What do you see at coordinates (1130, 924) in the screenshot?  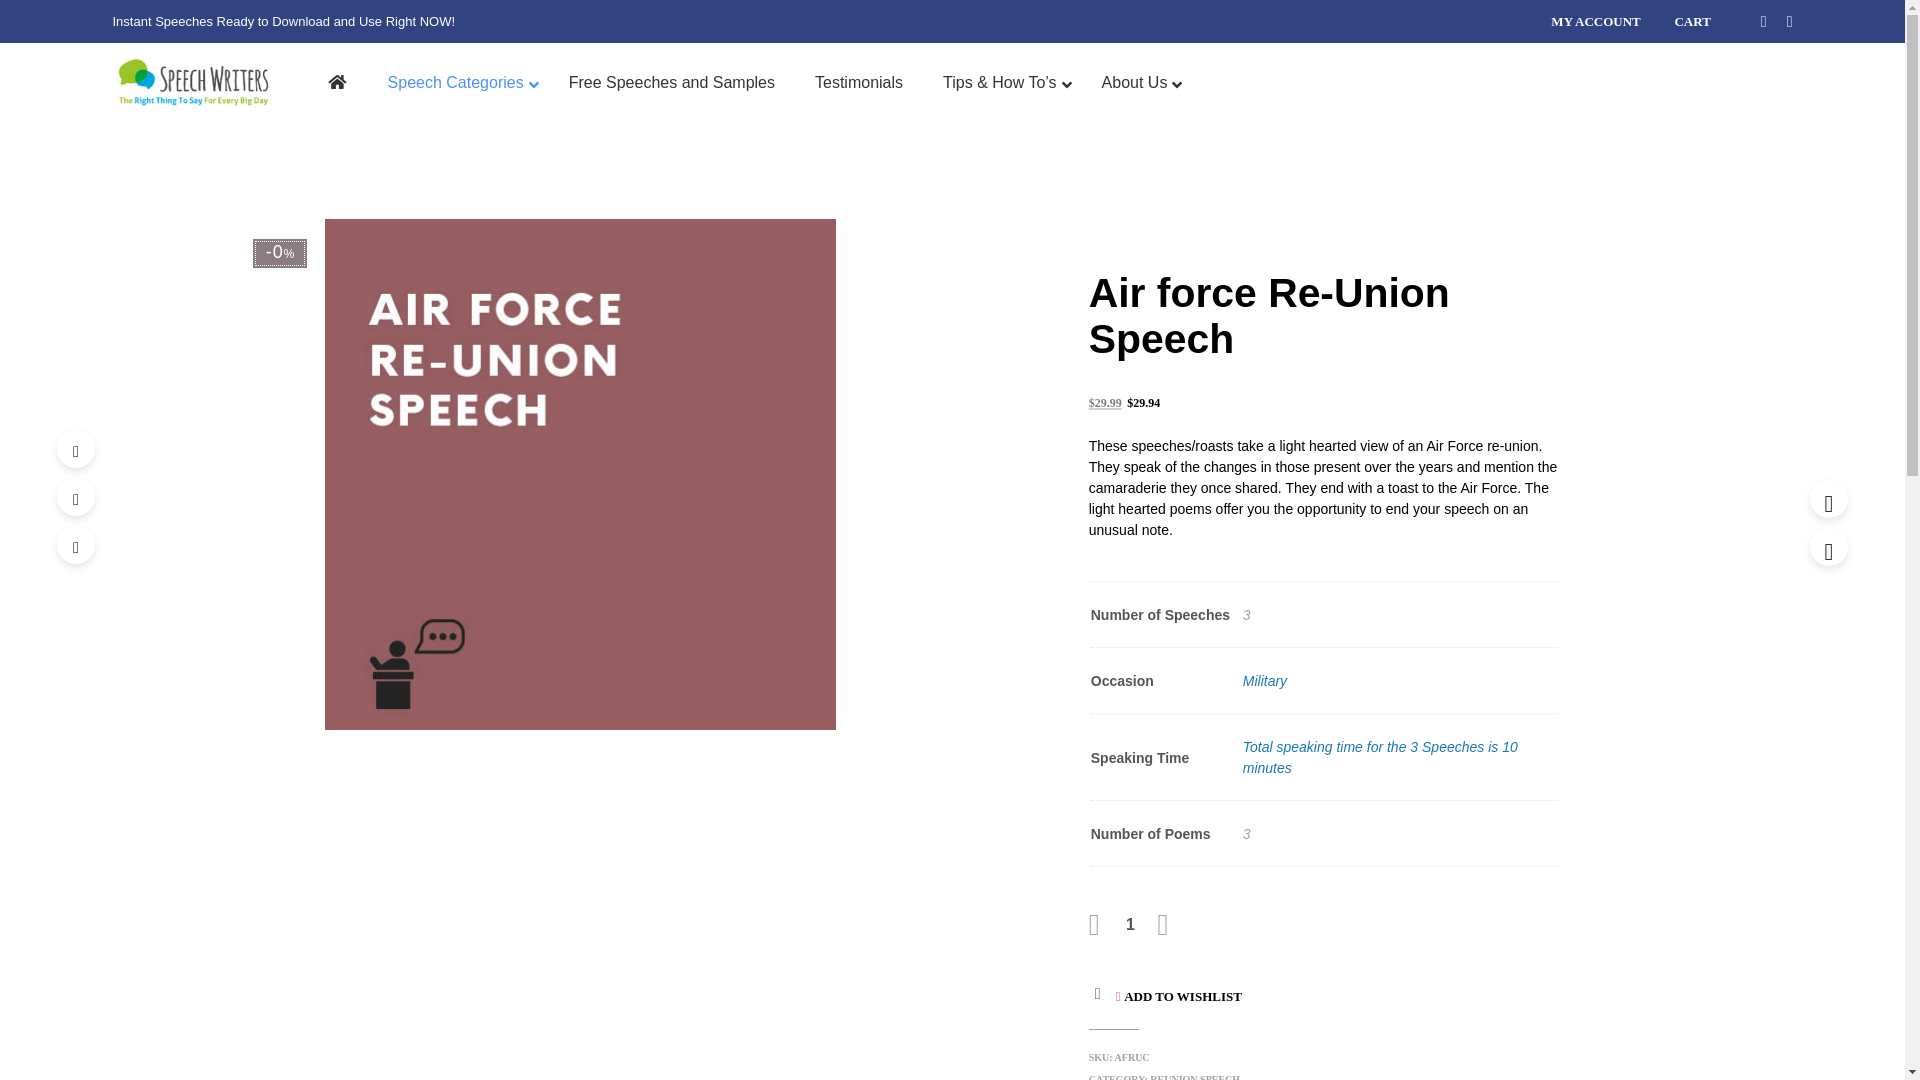 I see `1` at bounding box center [1130, 924].